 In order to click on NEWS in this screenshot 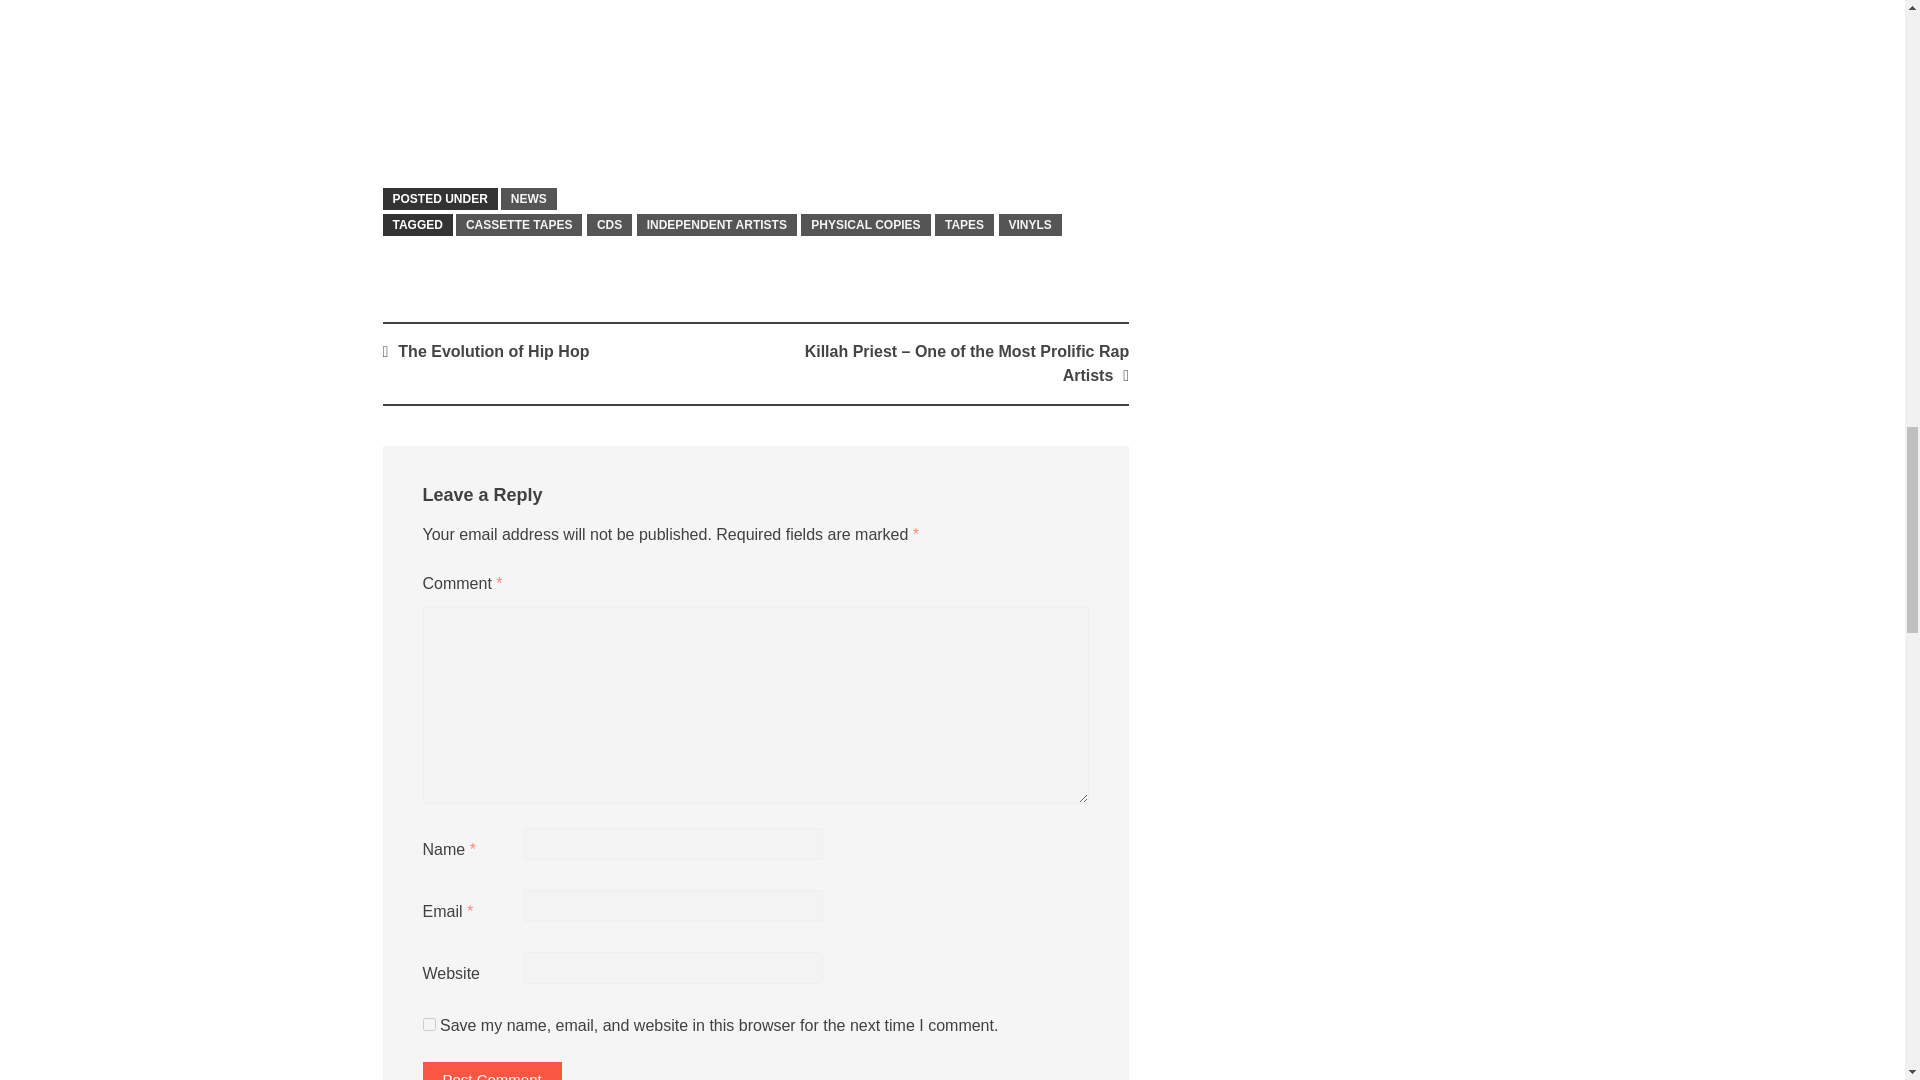, I will do `click(528, 198)`.